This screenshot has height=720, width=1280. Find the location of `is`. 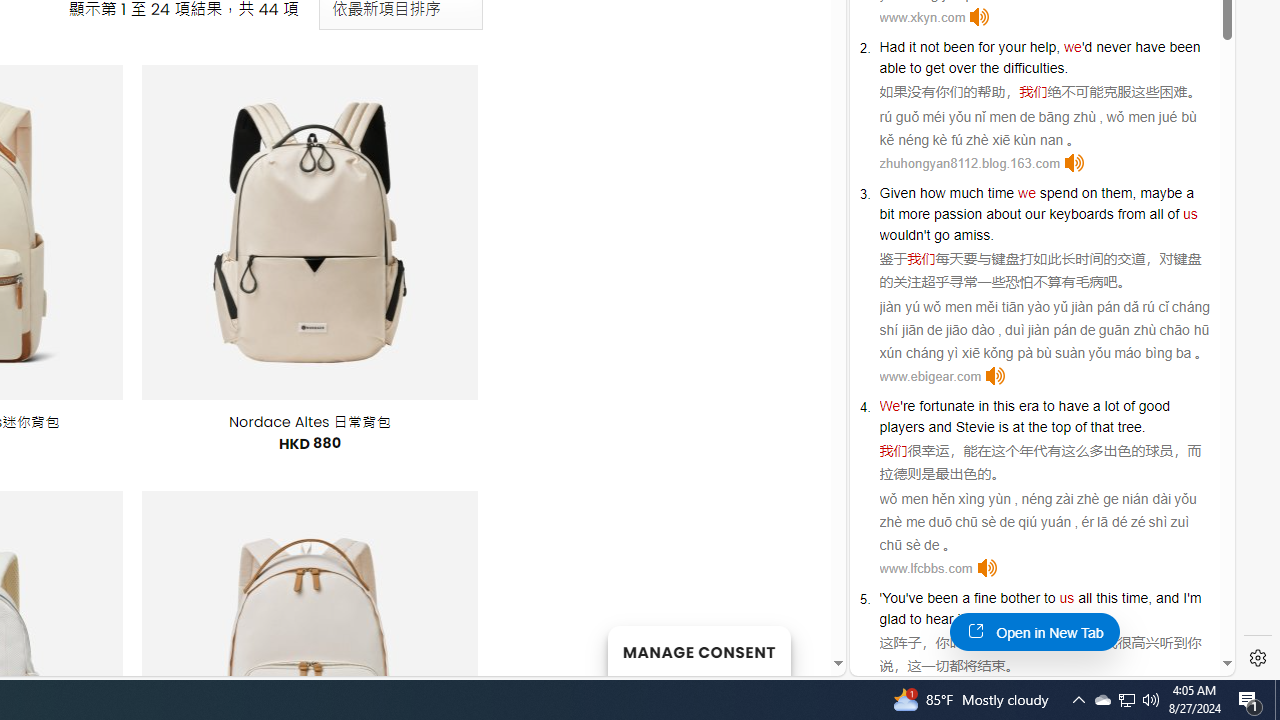

is is located at coordinates (1003, 426).